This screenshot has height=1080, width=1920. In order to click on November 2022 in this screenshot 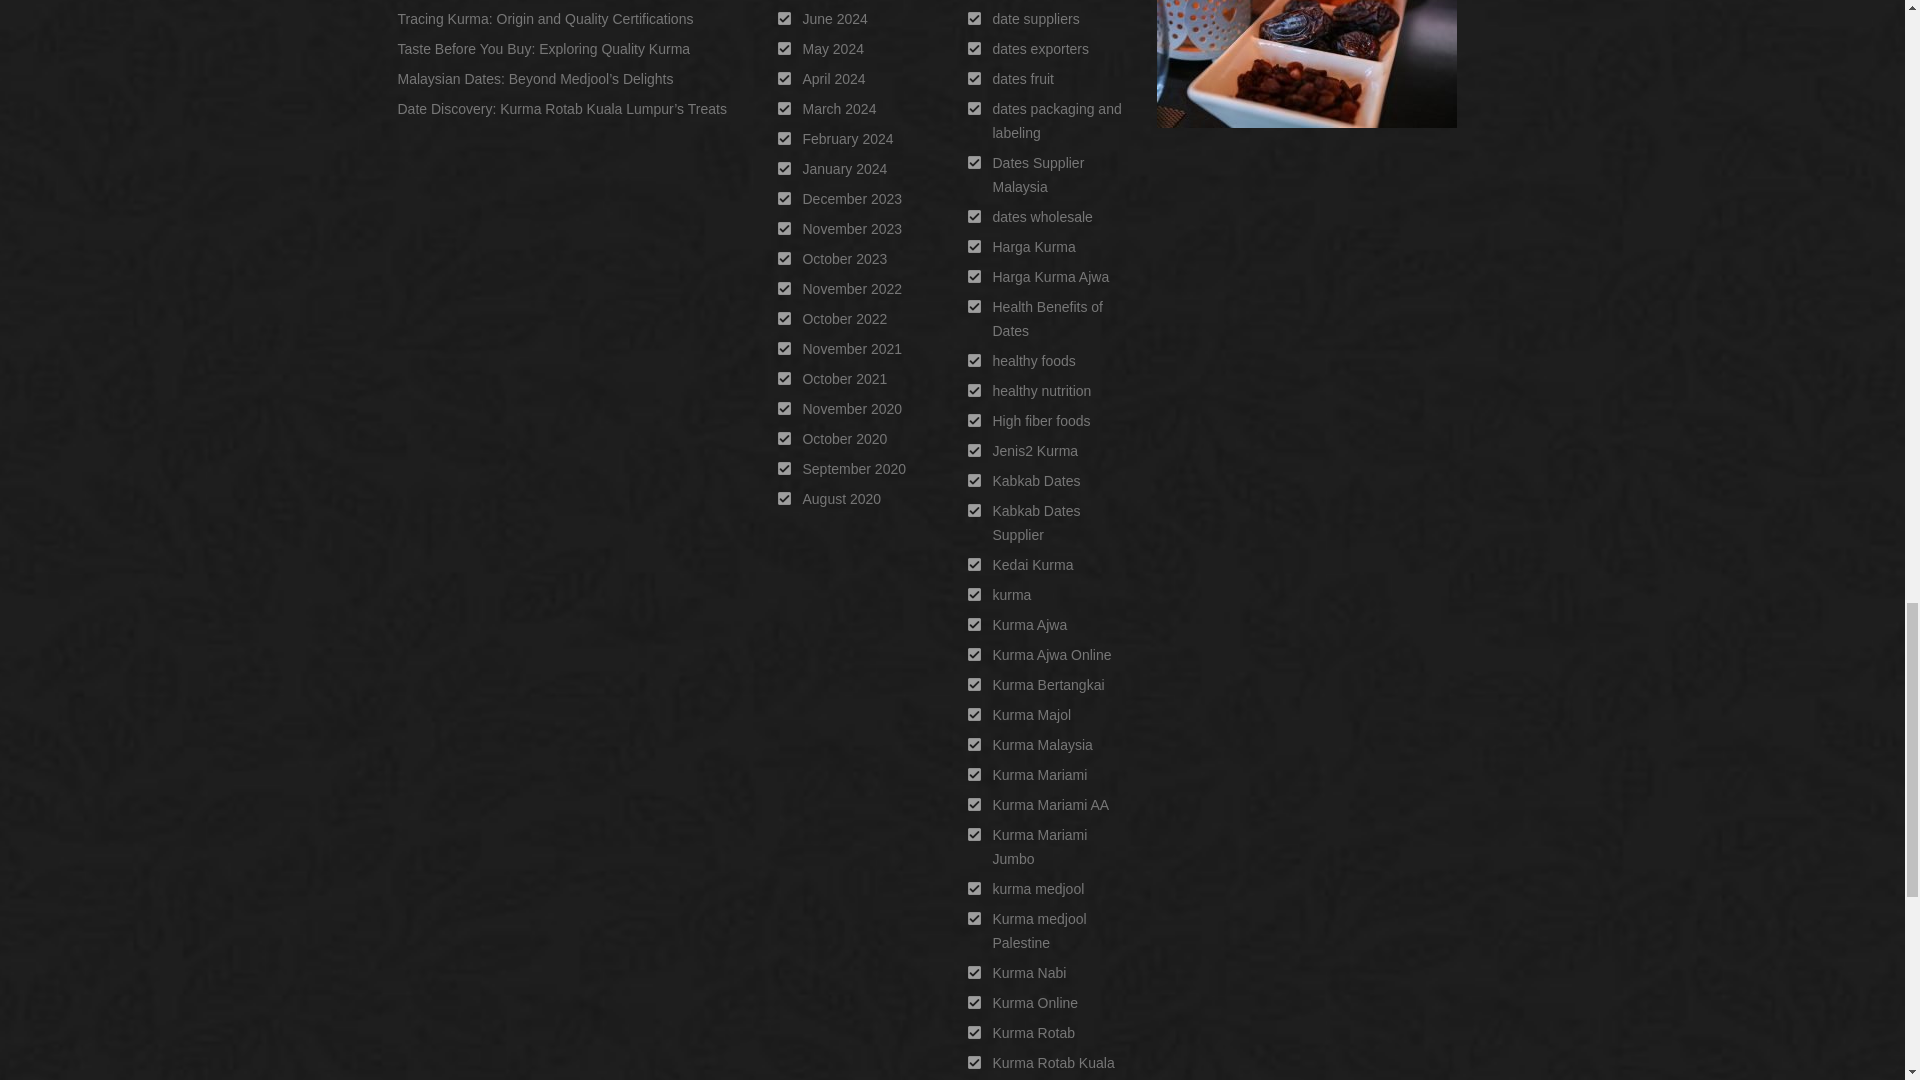, I will do `click(852, 288)`.